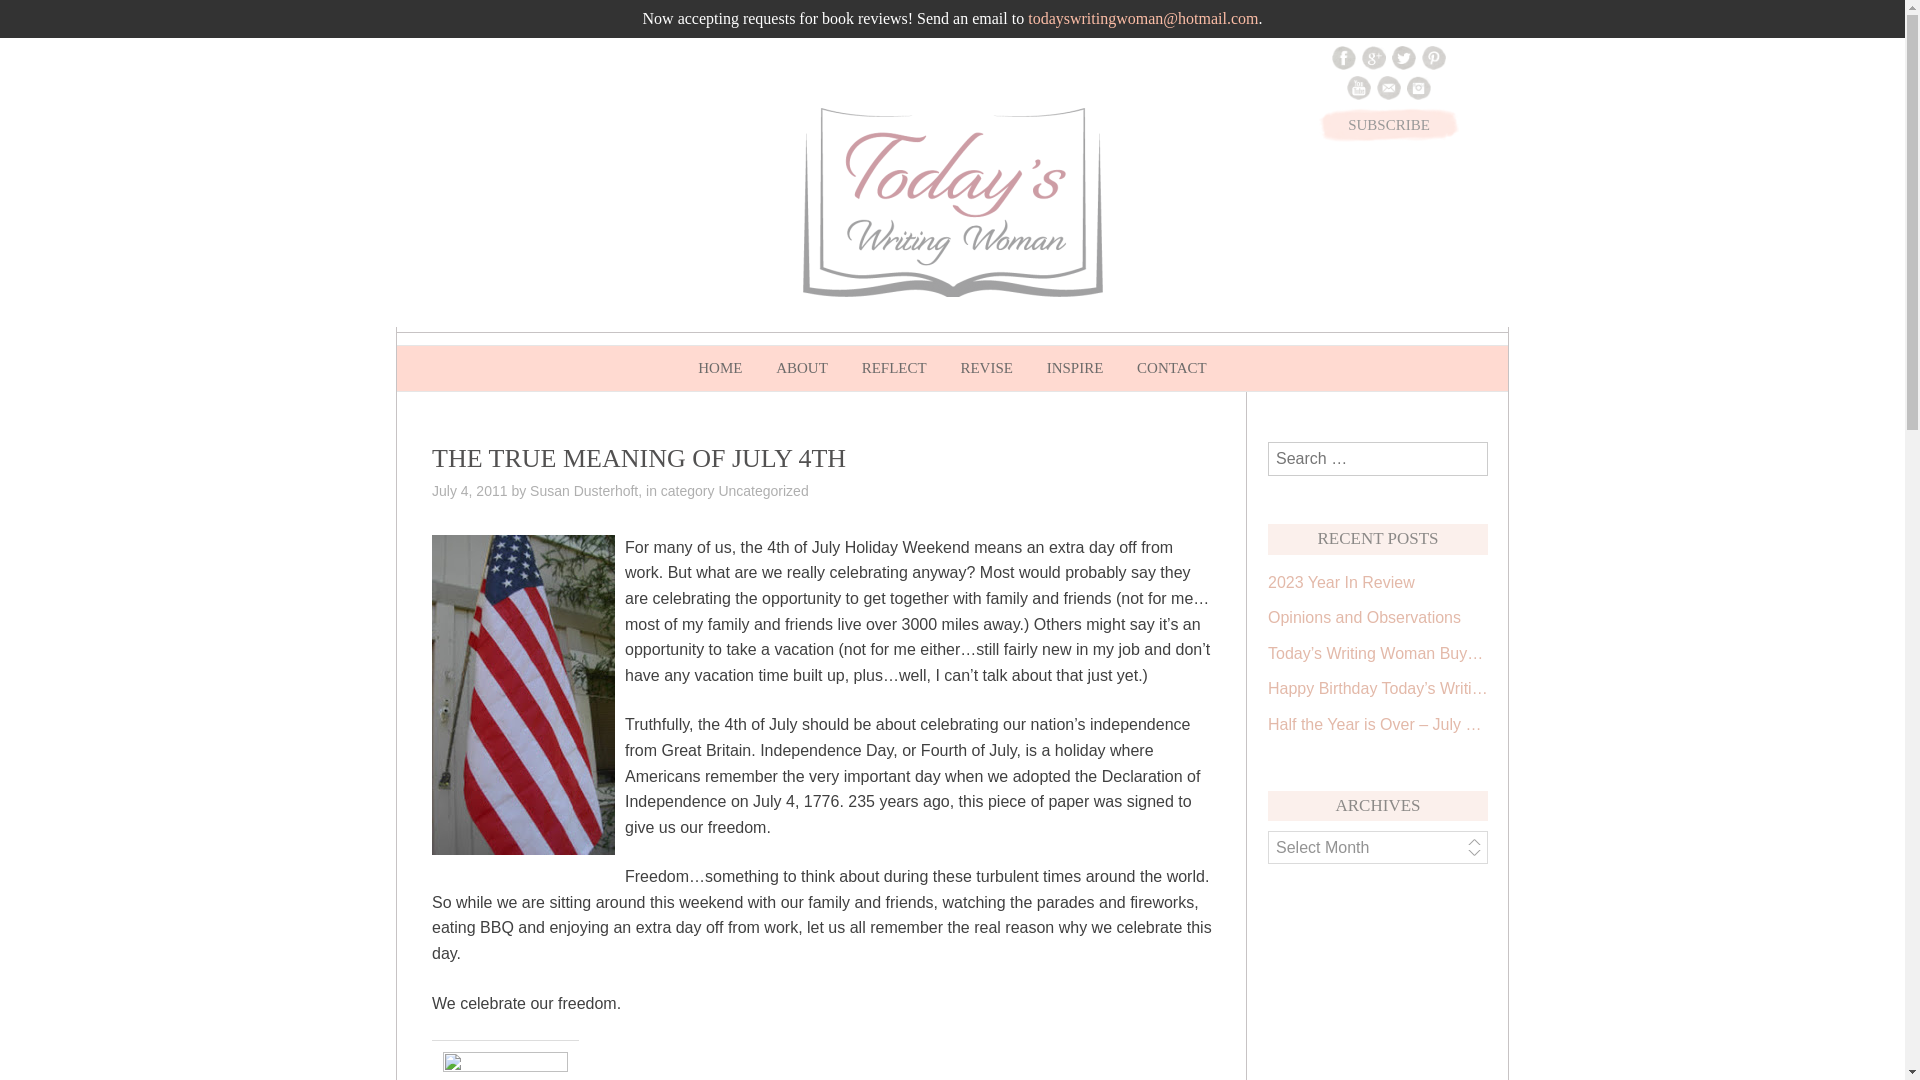 The image size is (1920, 1080). I want to click on Susan Dusterhoft, so click(583, 490).